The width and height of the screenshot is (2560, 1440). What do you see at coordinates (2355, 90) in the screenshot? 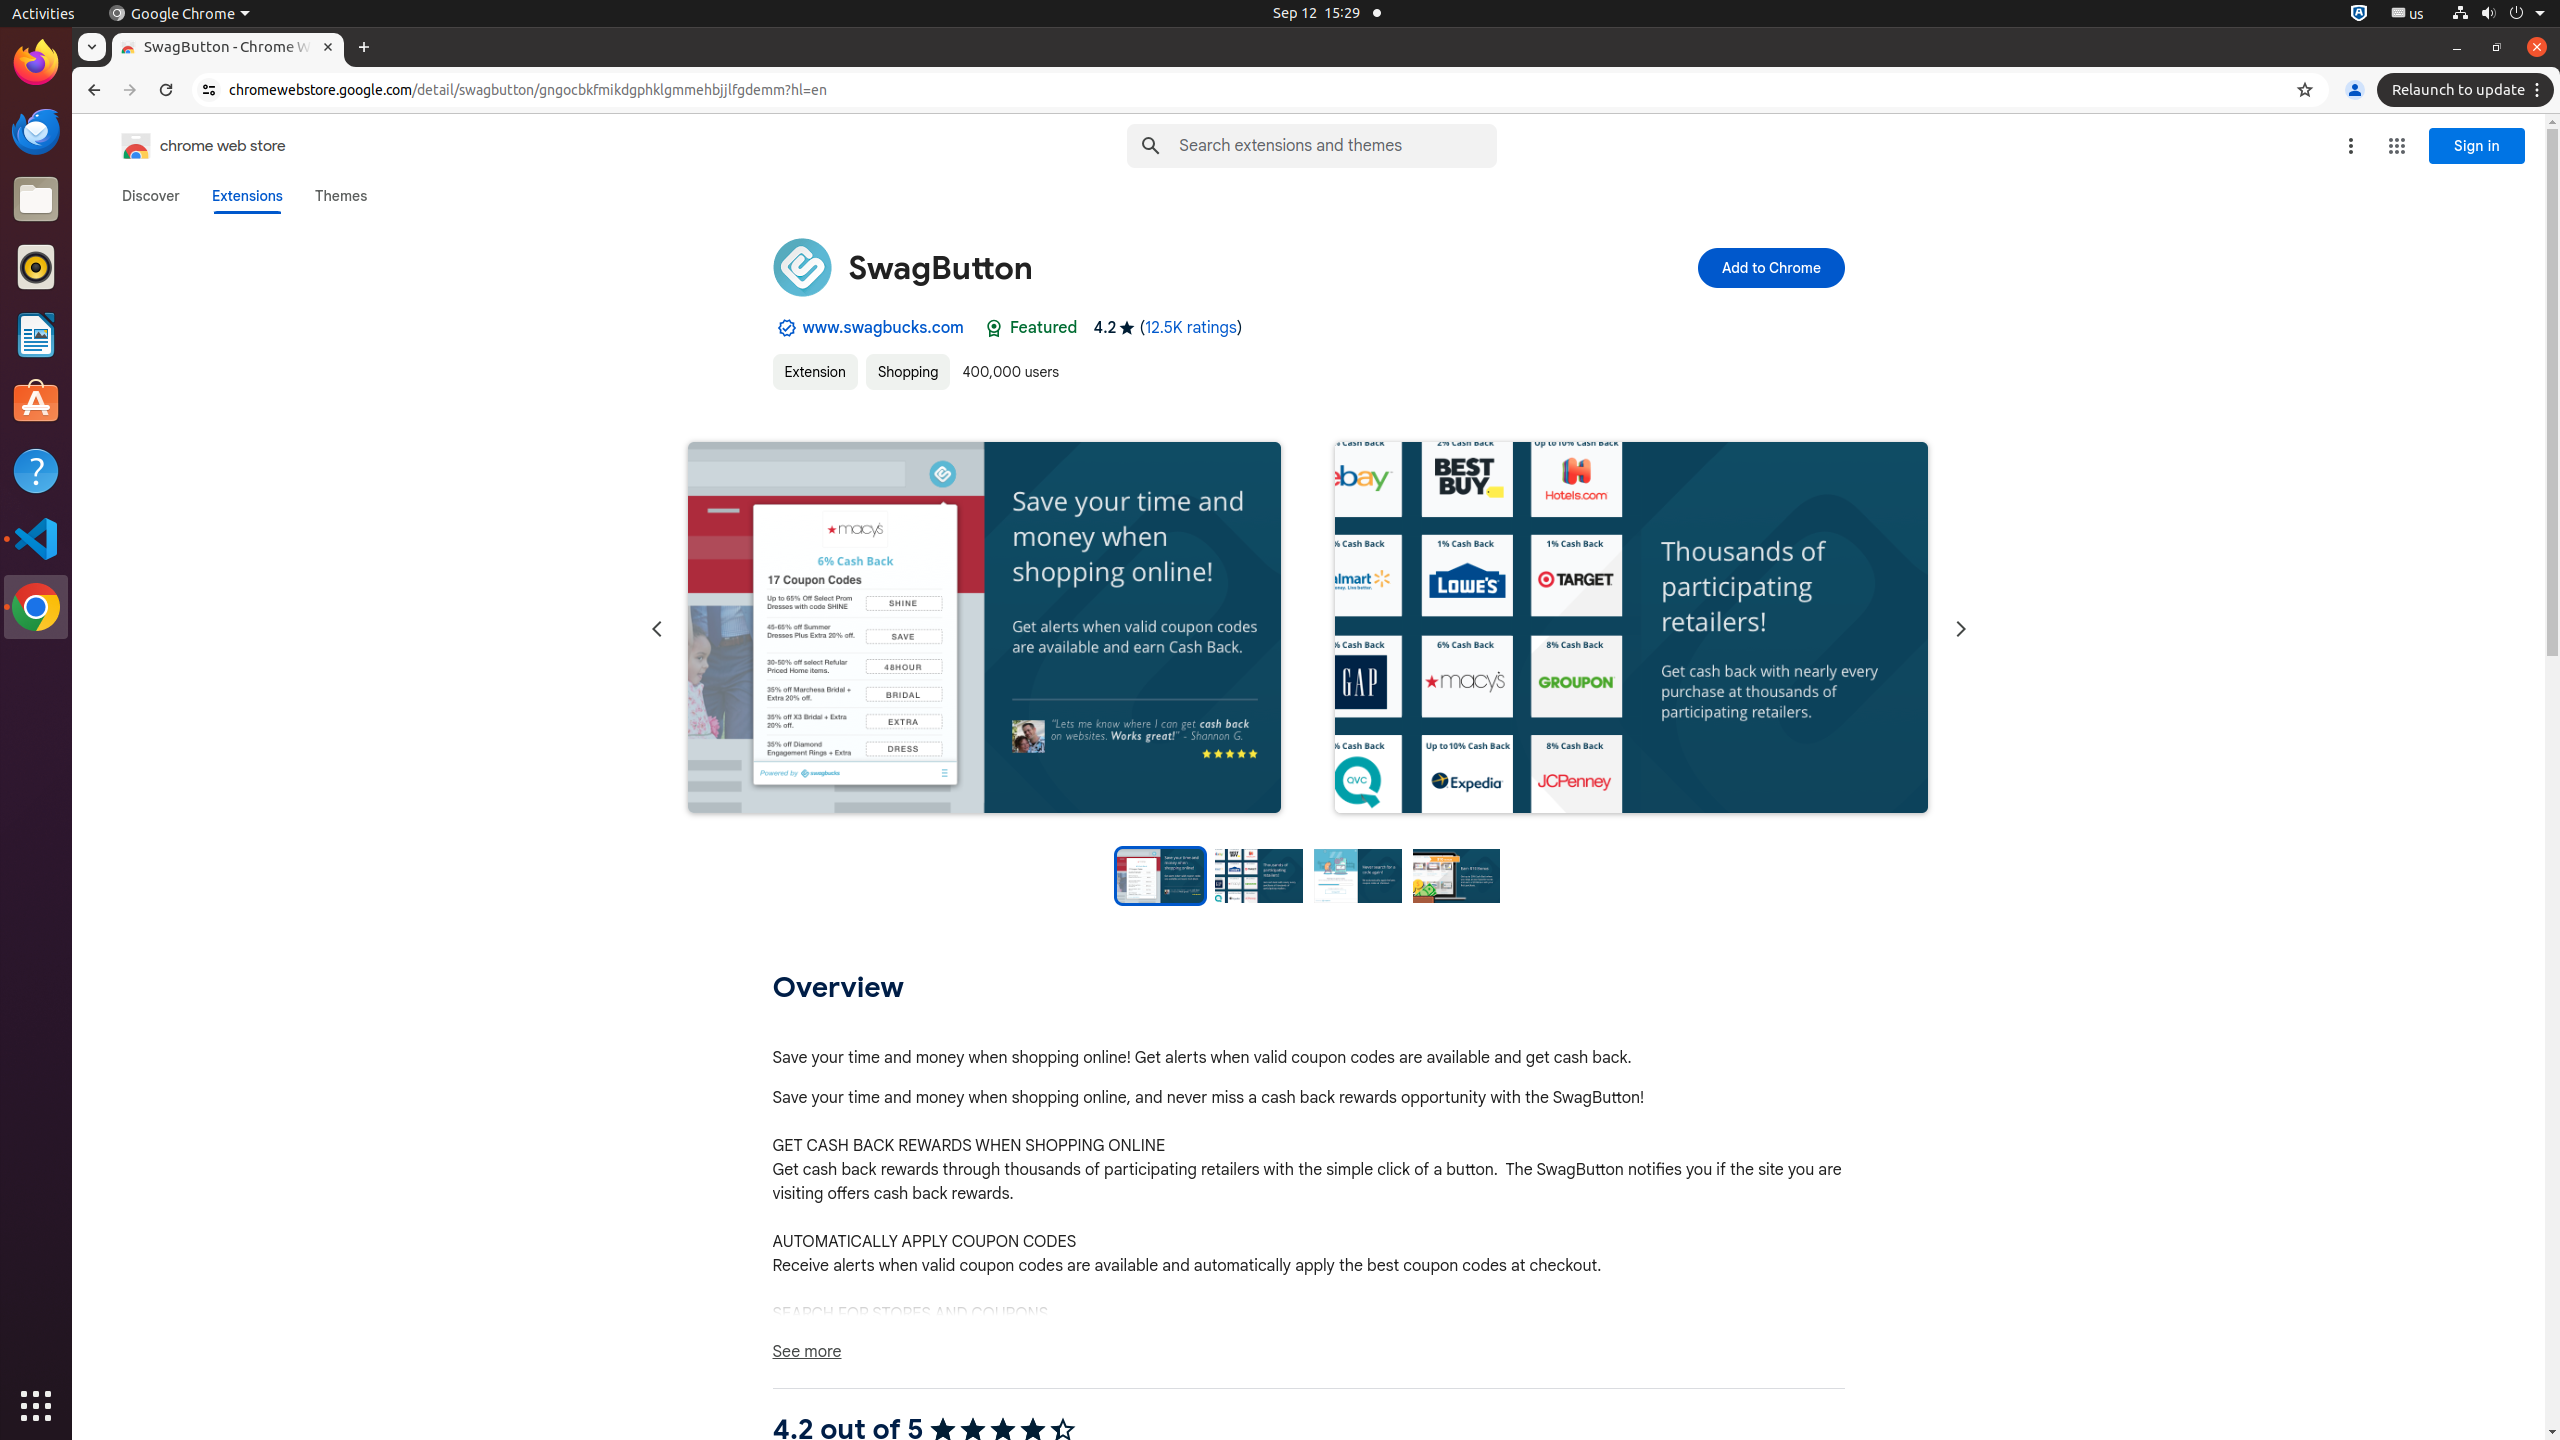
I see `You` at bounding box center [2355, 90].